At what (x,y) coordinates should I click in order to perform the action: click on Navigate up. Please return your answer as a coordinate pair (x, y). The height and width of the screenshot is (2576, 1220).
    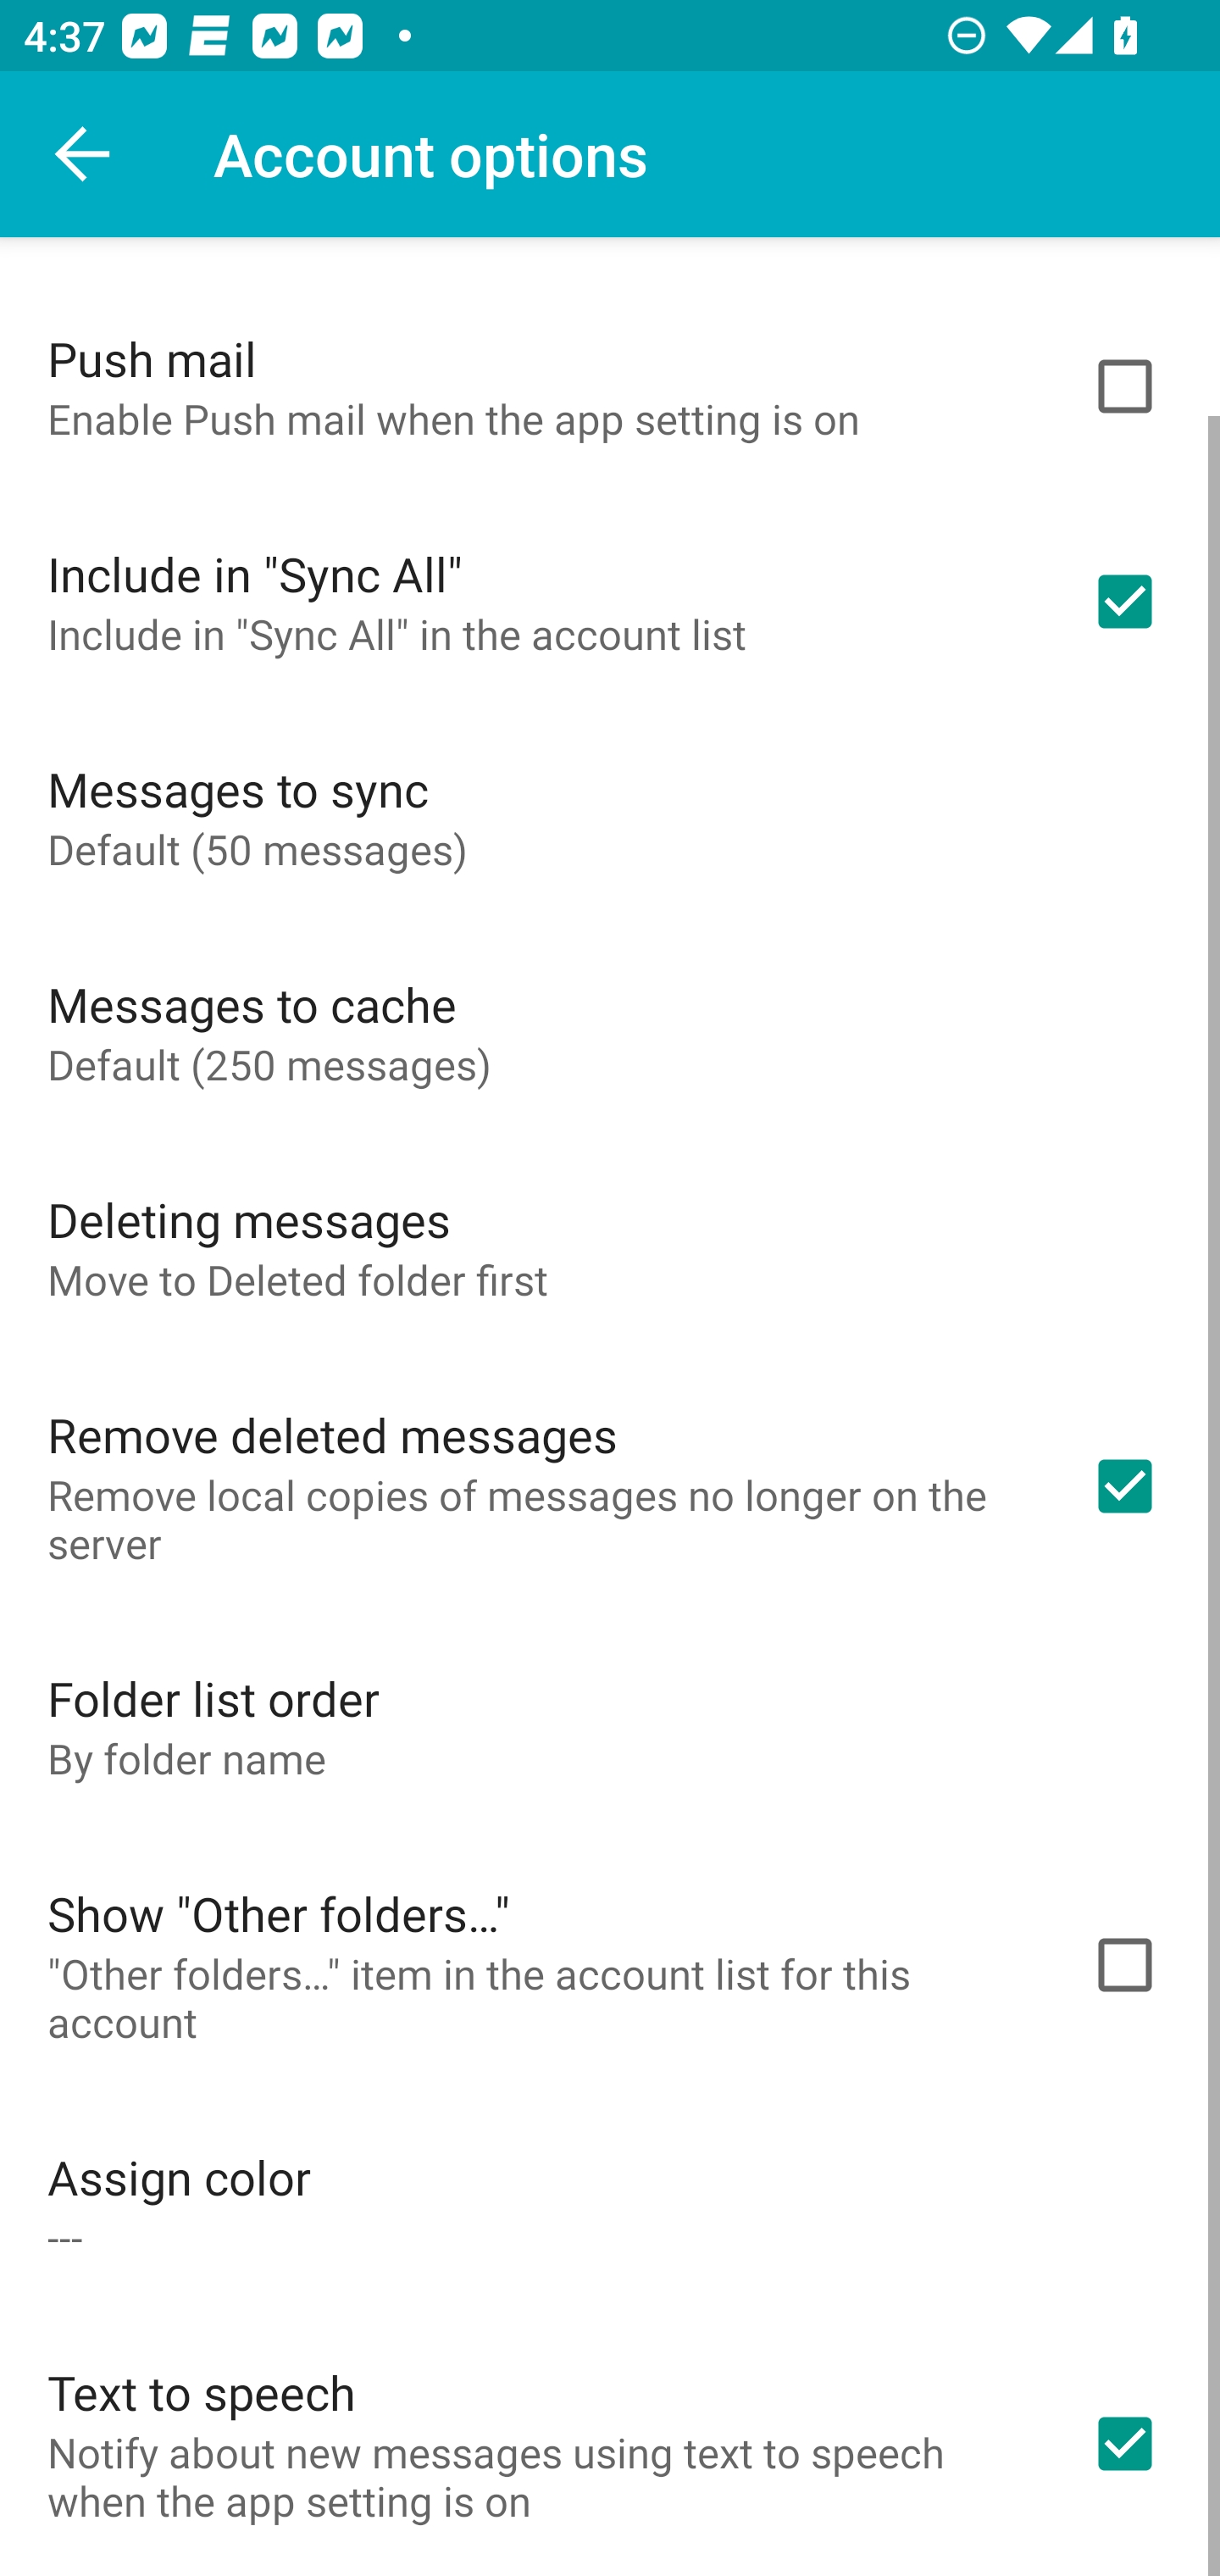
    Looking at the image, I should click on (83, 154).